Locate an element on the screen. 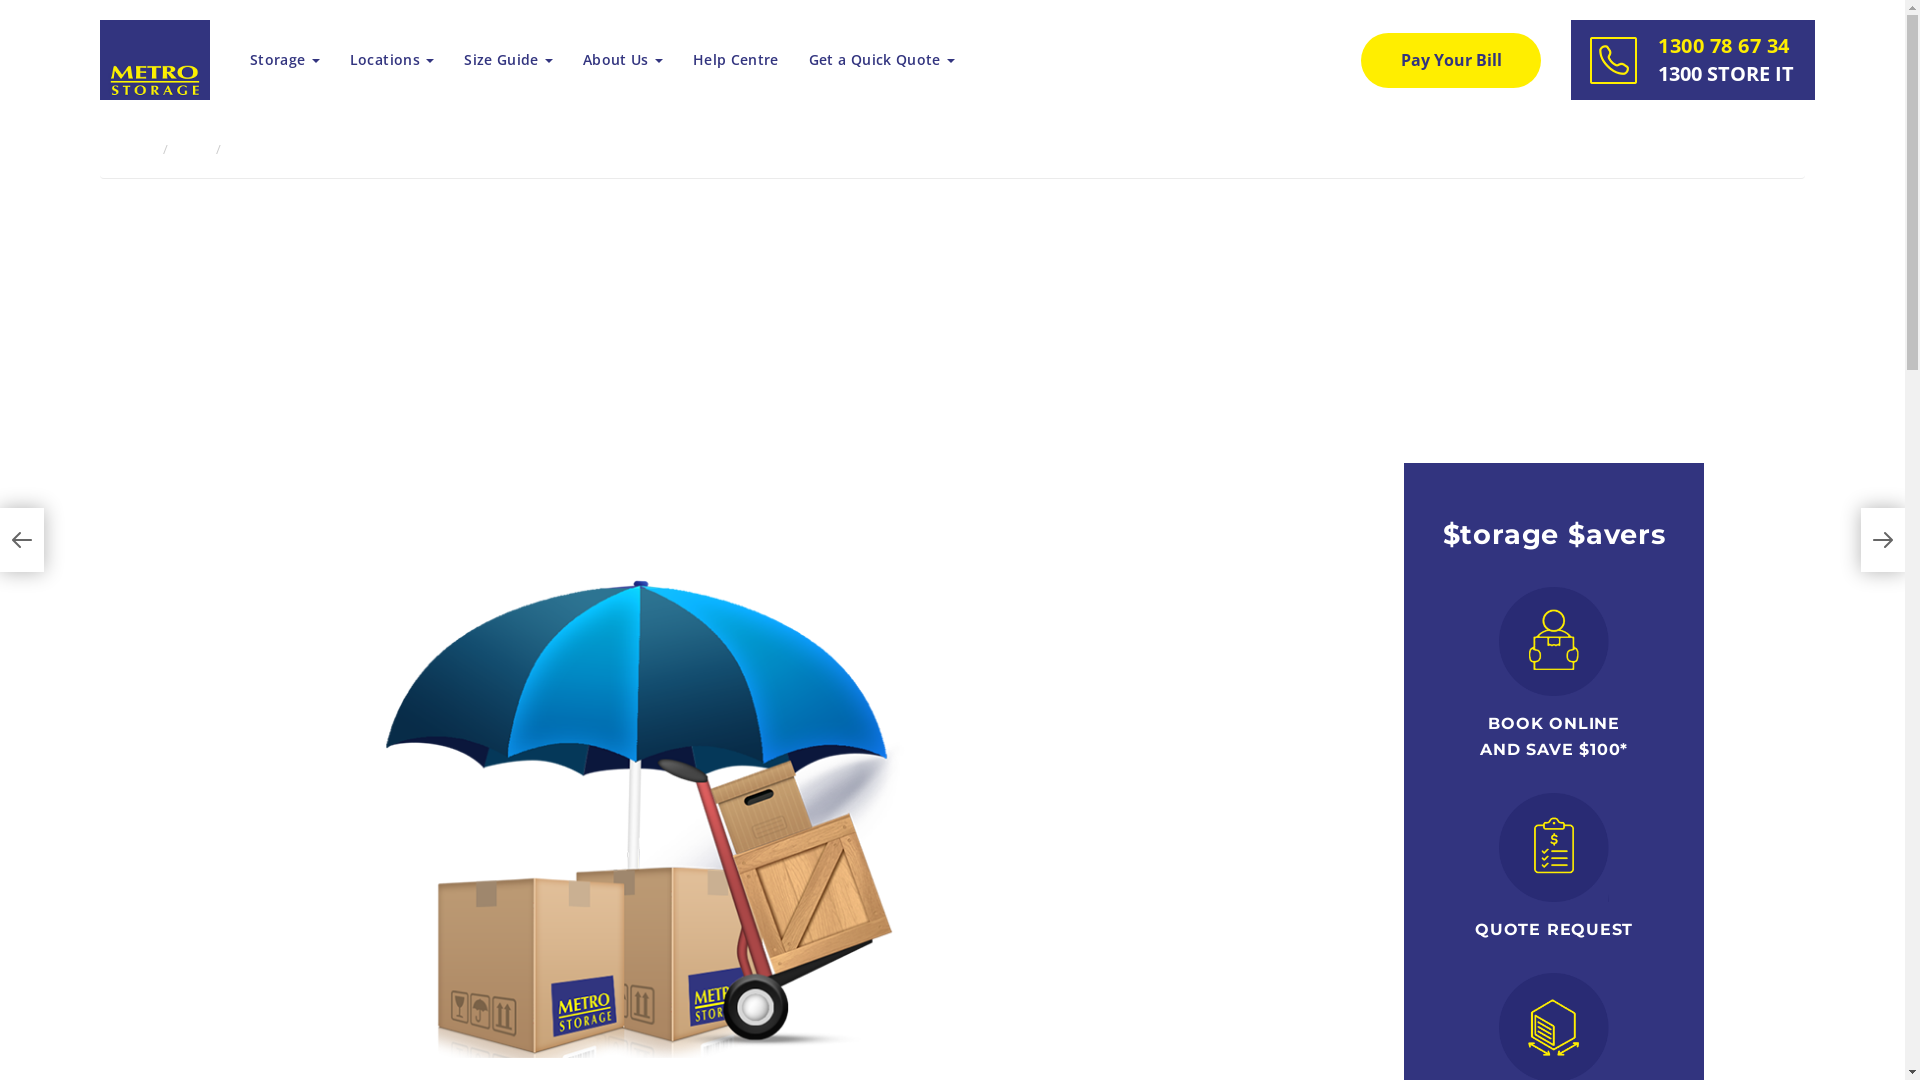  Pay Your Bill is located at coordinates (1451, 60).